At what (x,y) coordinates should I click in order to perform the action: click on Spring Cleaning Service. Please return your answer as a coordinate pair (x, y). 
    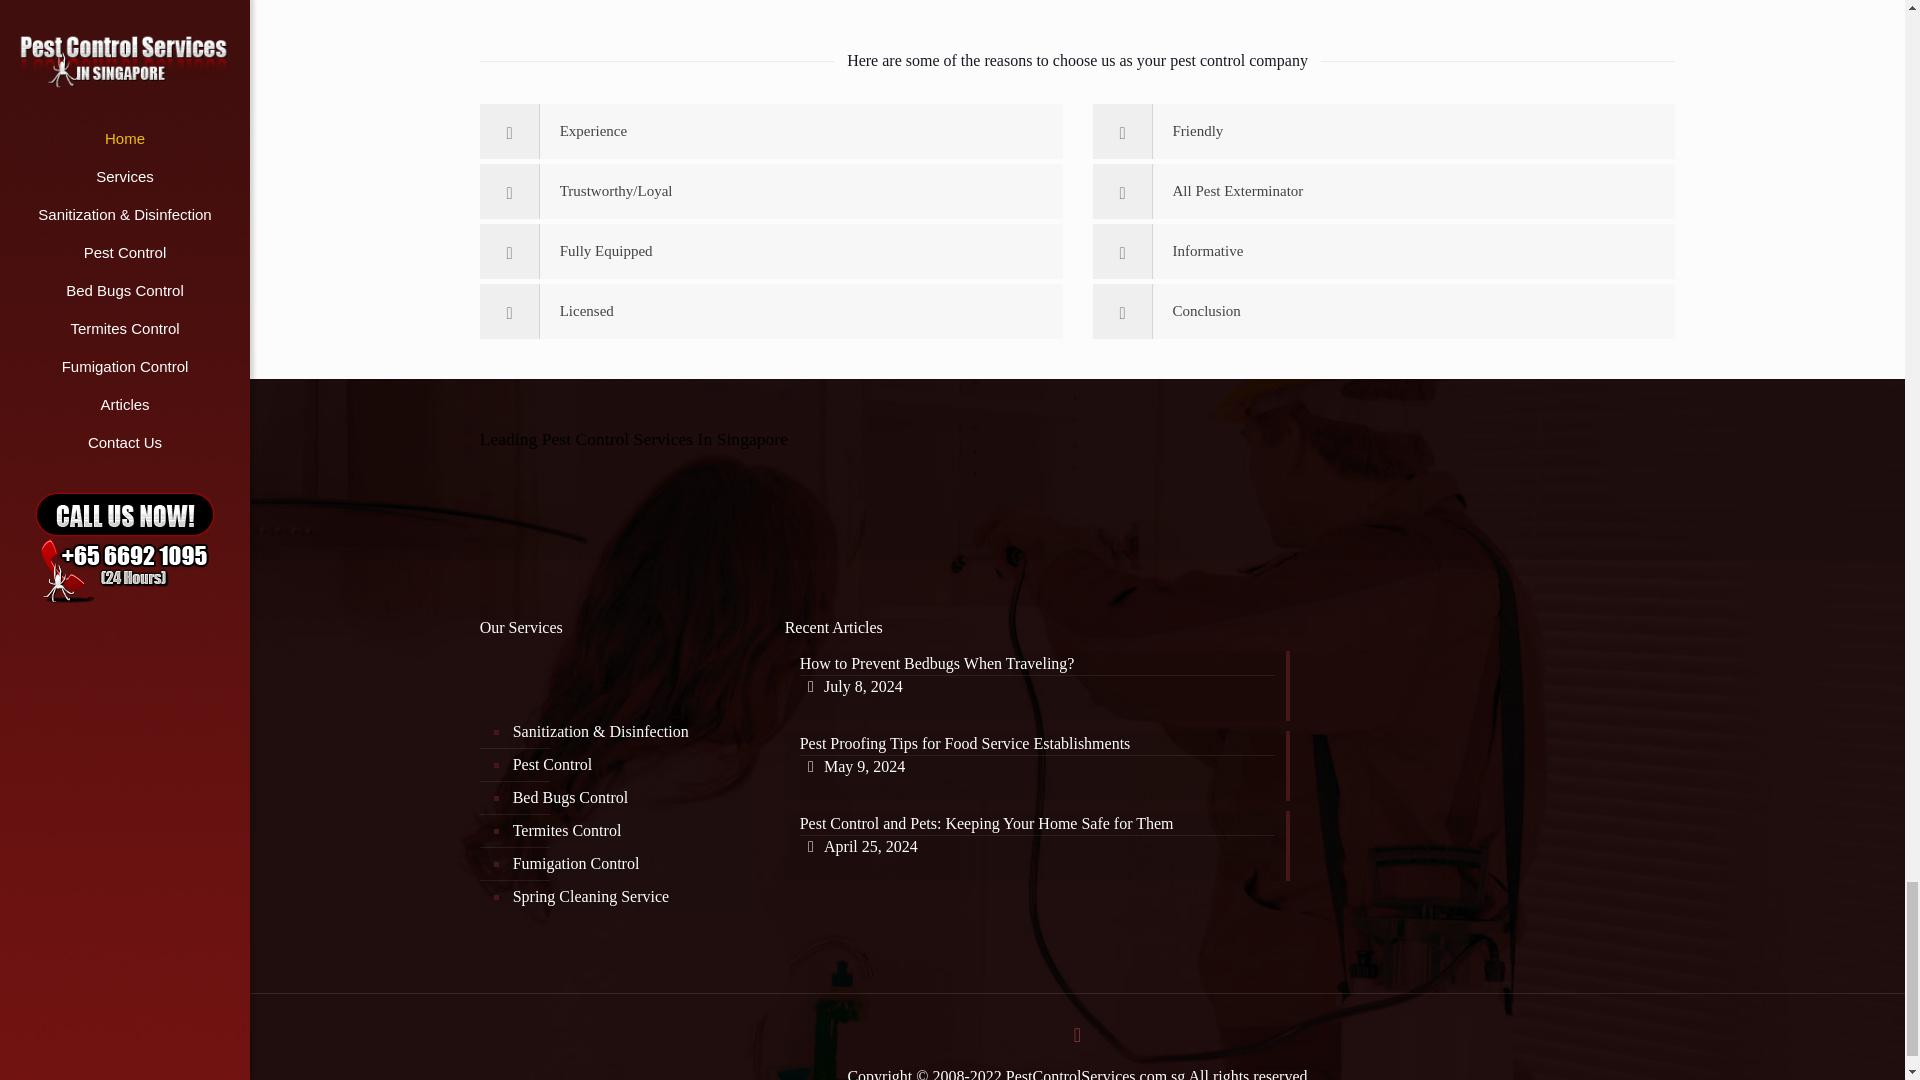
    Looking at the image, I should click on (630, 831).